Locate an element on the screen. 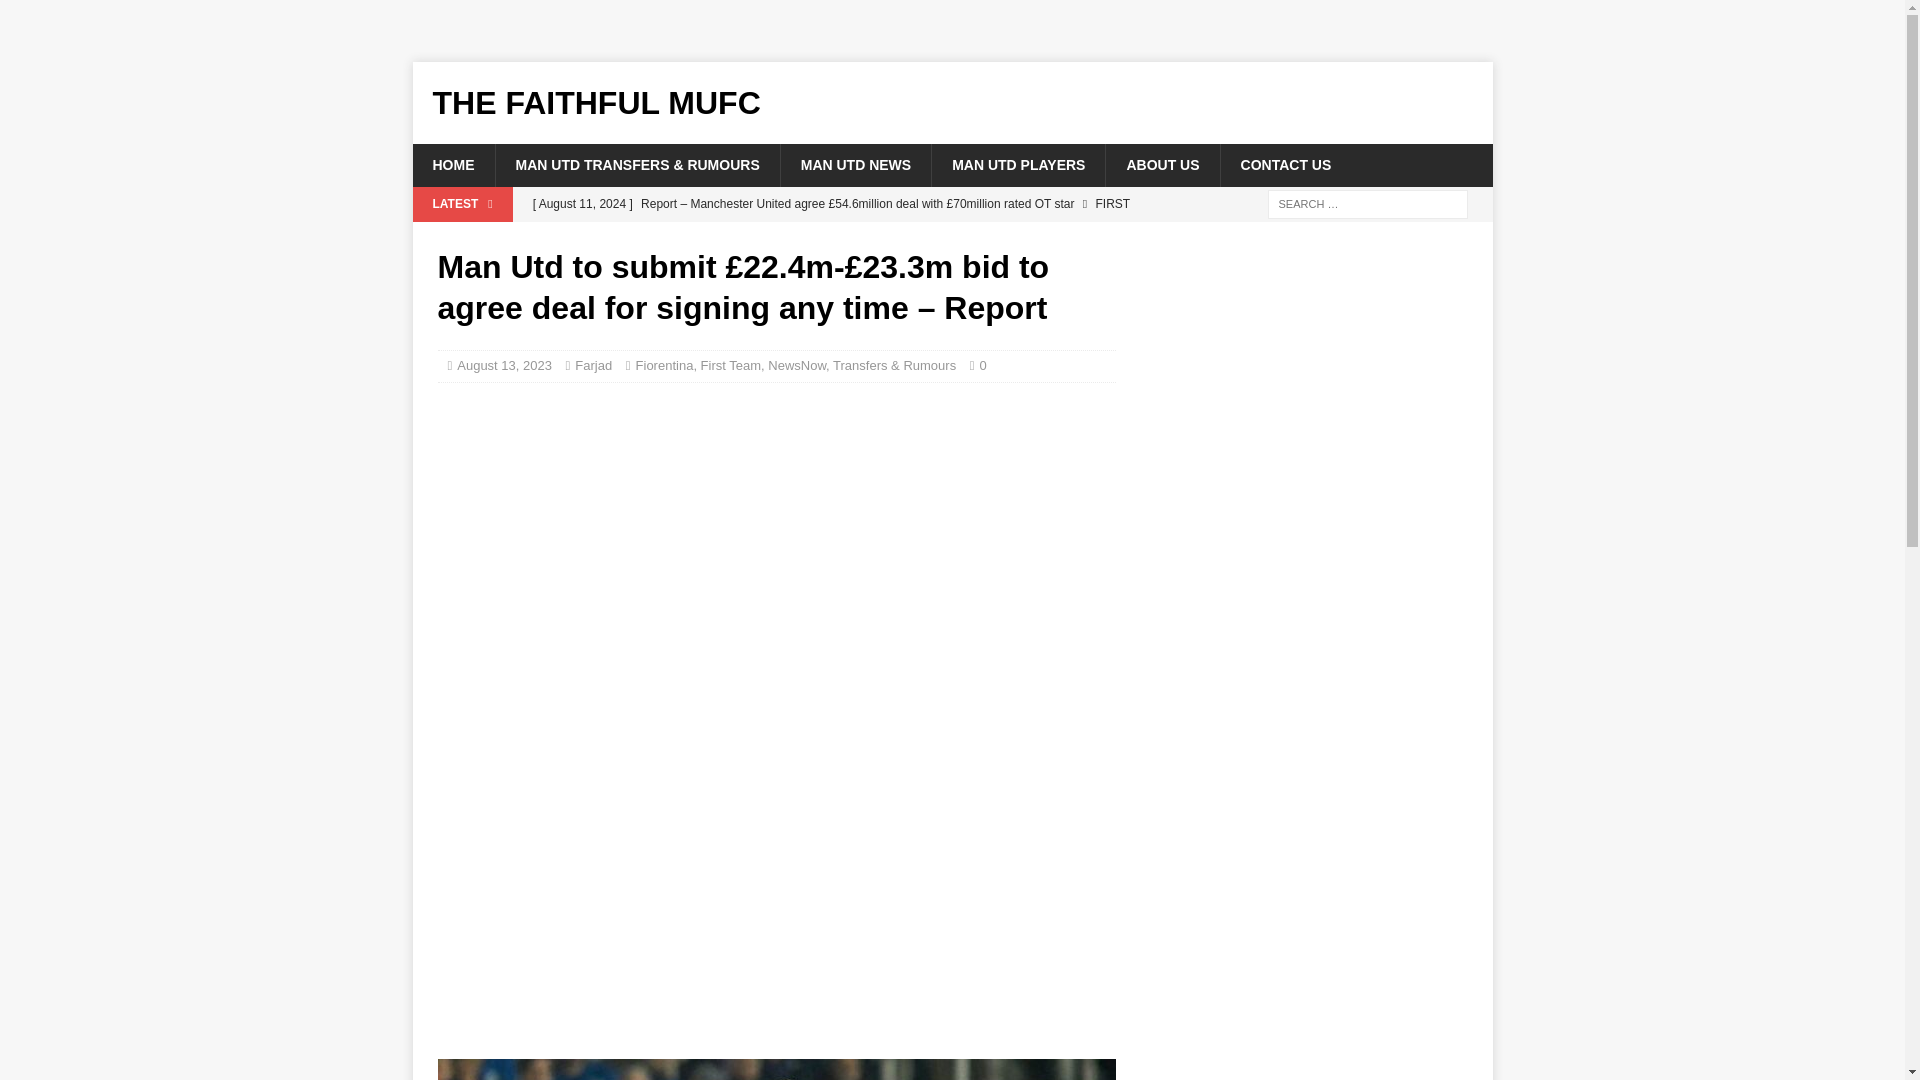  The Faithful MUFC is located at coordinates (952, 102).